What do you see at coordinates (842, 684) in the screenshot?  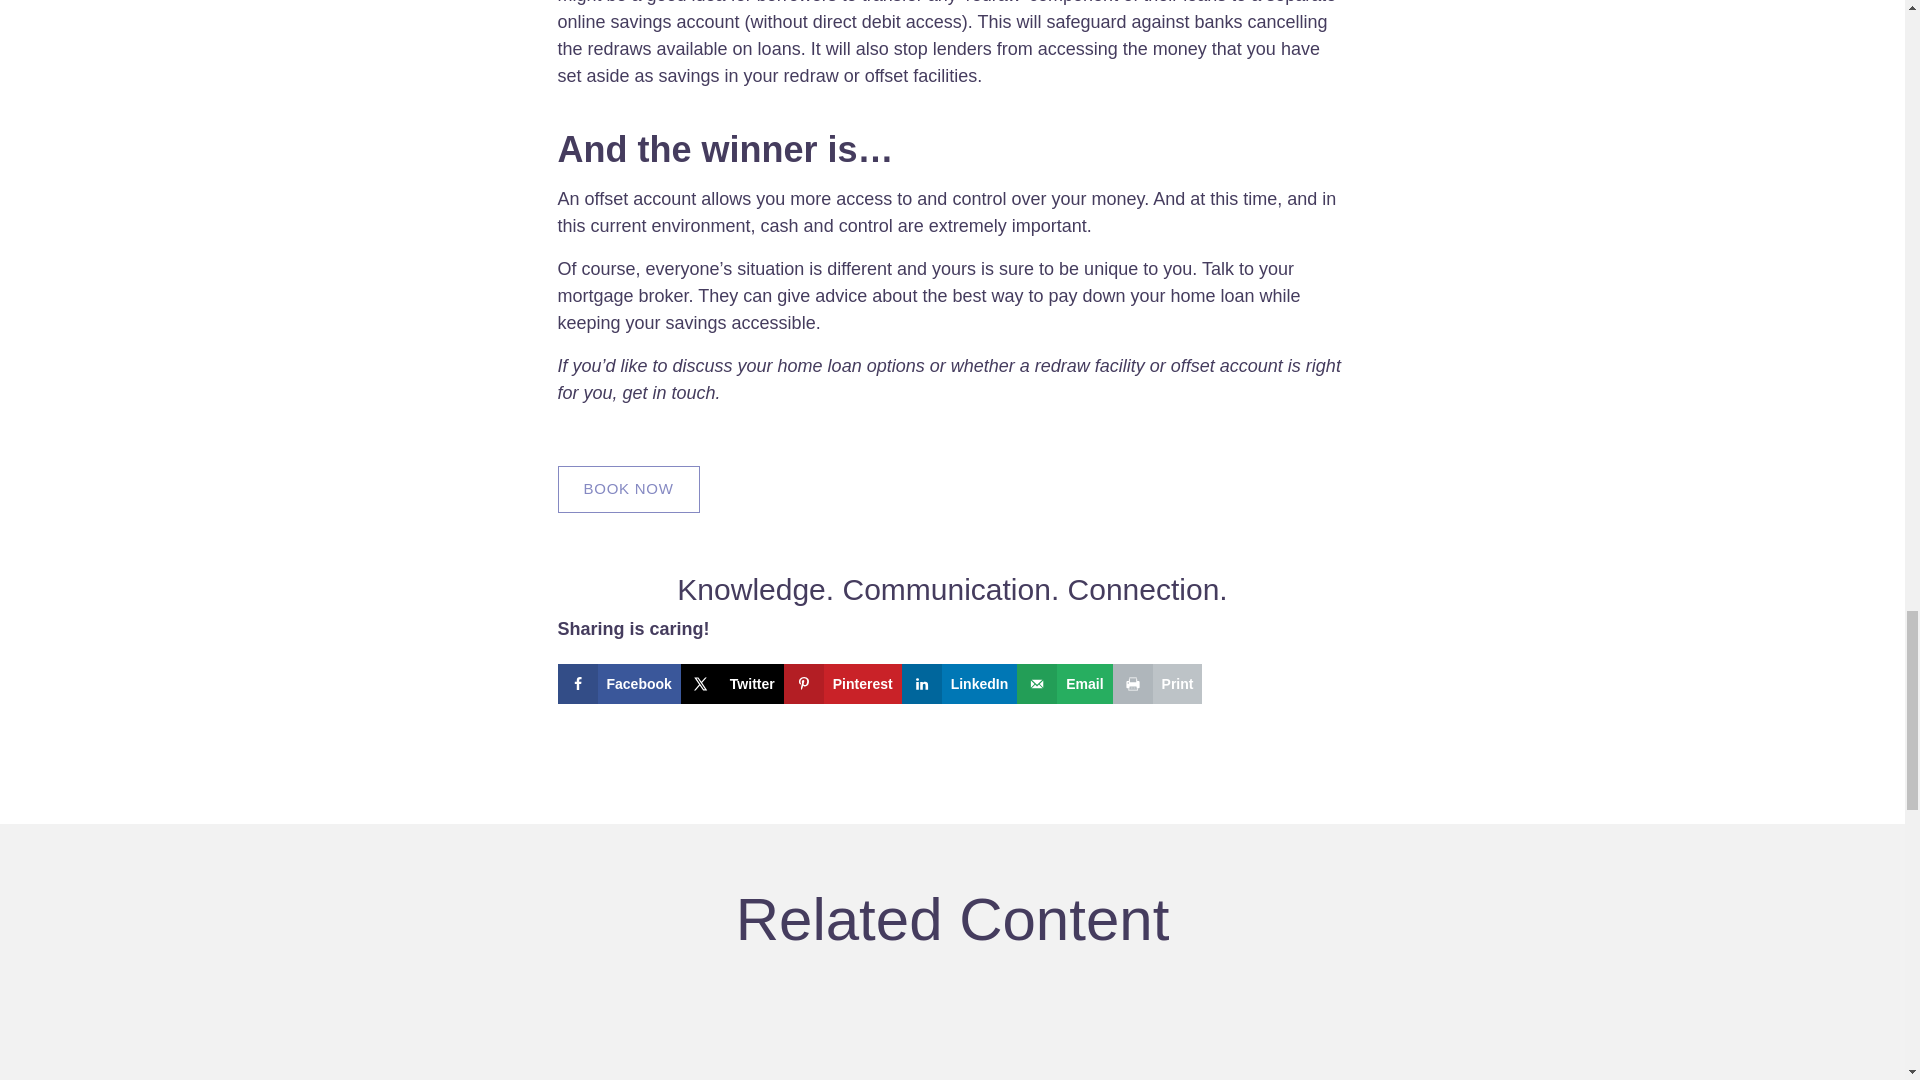 I see `Save to Pinterest` at bounding box center [842, 684].